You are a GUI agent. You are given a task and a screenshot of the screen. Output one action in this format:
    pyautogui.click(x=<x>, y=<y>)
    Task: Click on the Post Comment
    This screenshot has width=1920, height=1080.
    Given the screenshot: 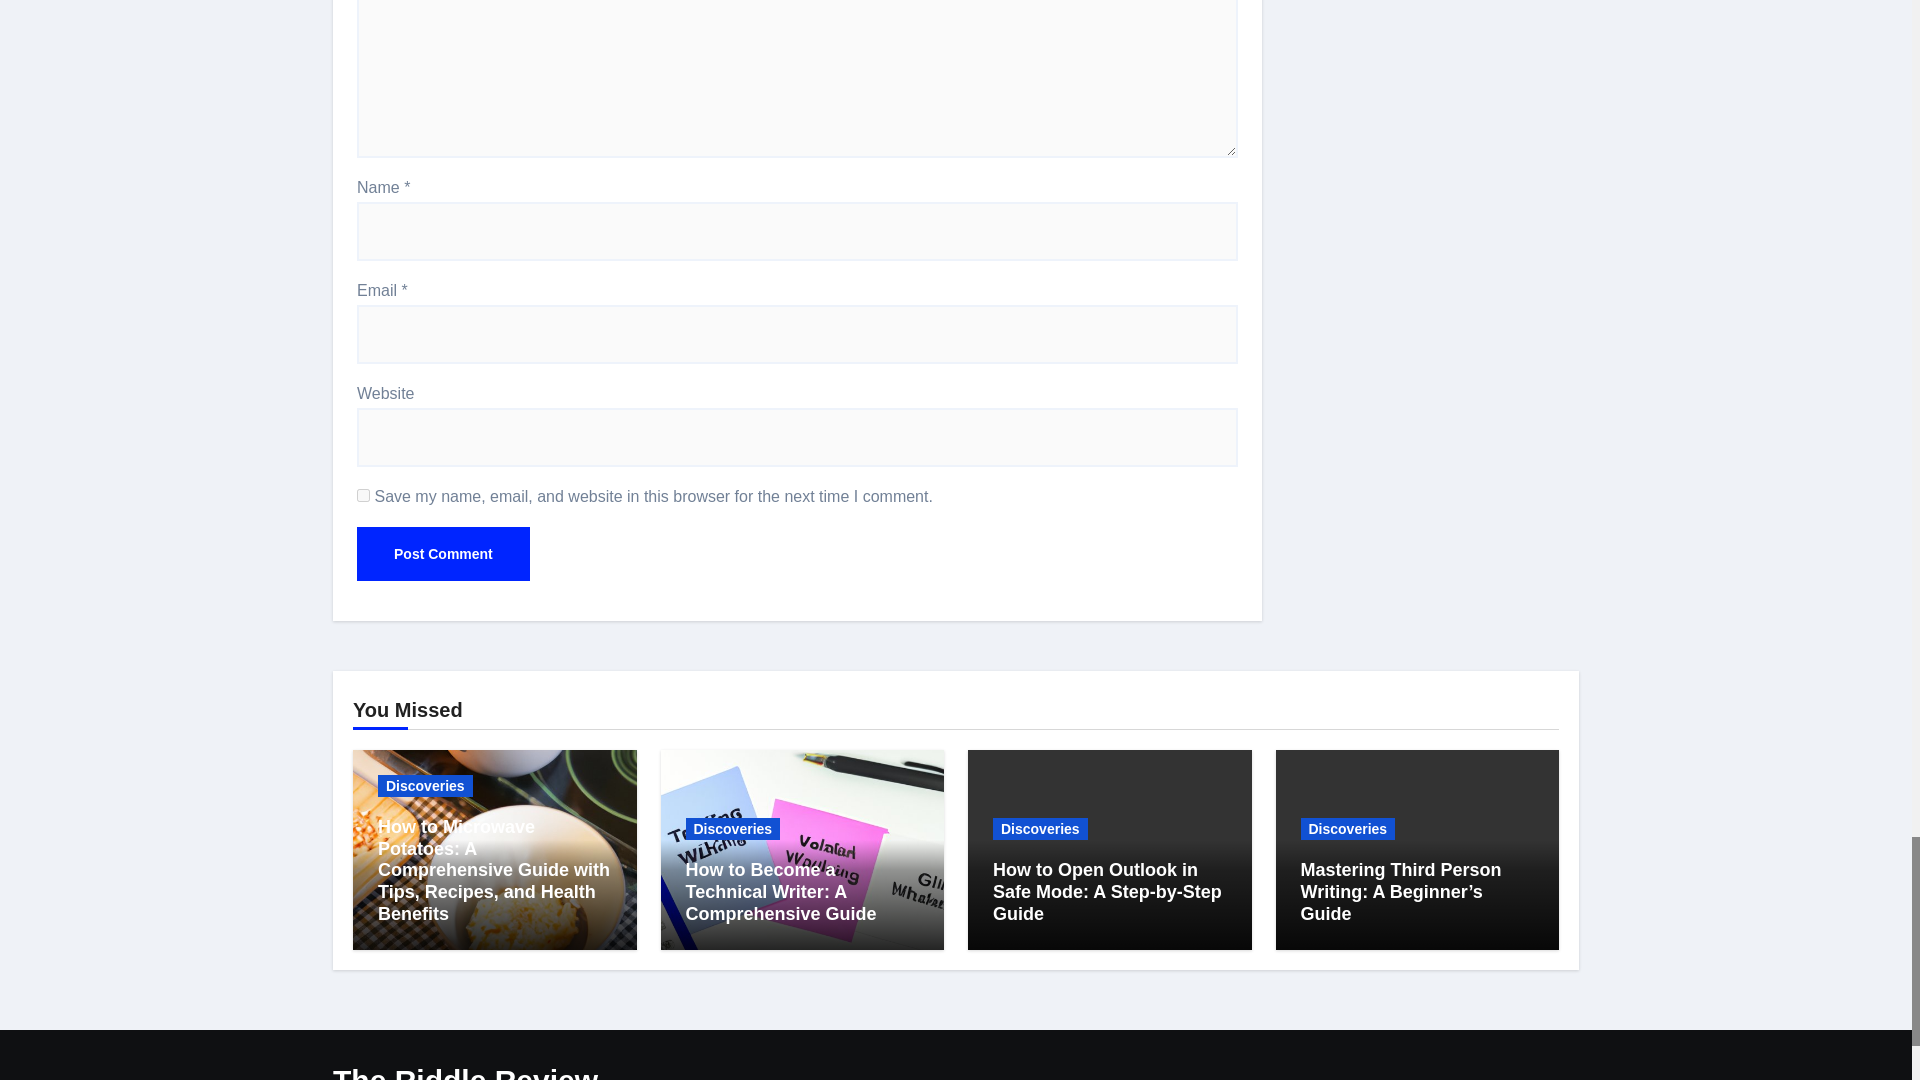 What is the action you would take?
    pyautogui.click(x=443, y=554)
    